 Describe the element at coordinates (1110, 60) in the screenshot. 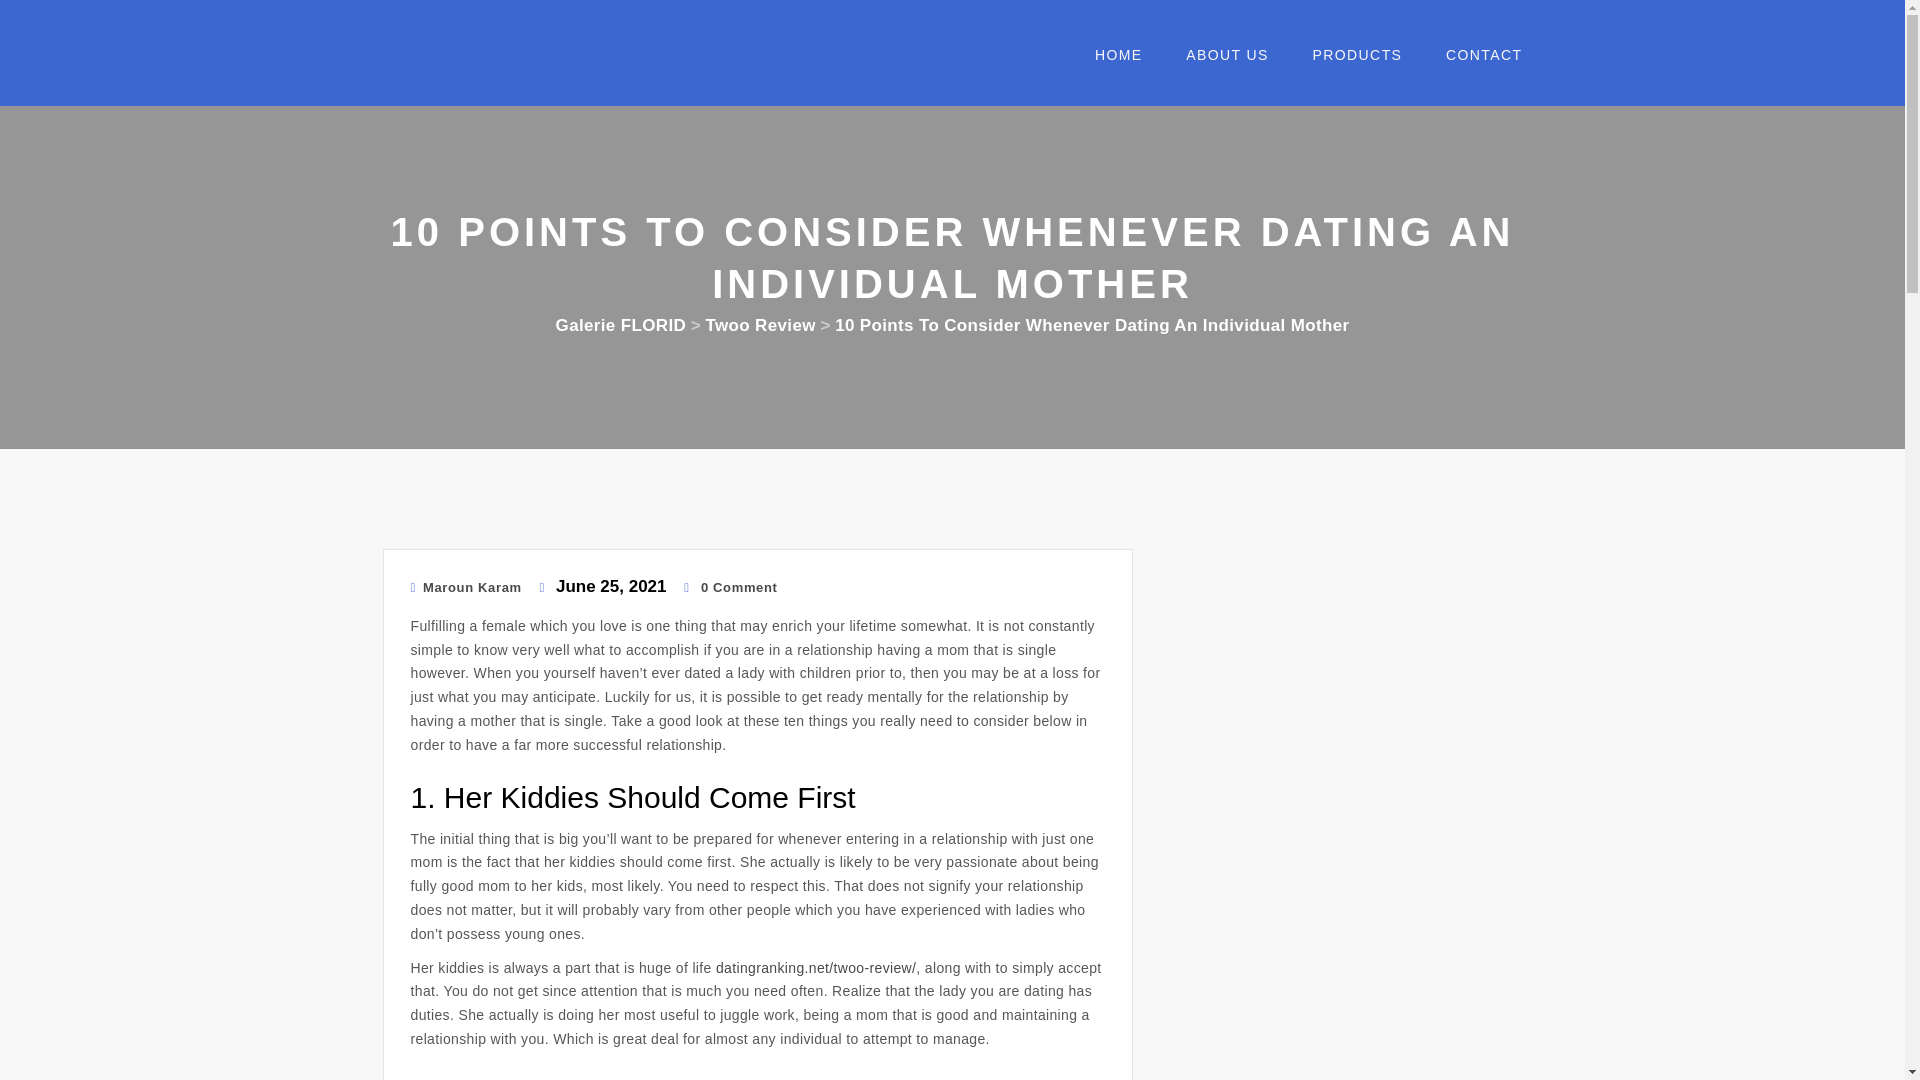

I see `HOME` at that location.